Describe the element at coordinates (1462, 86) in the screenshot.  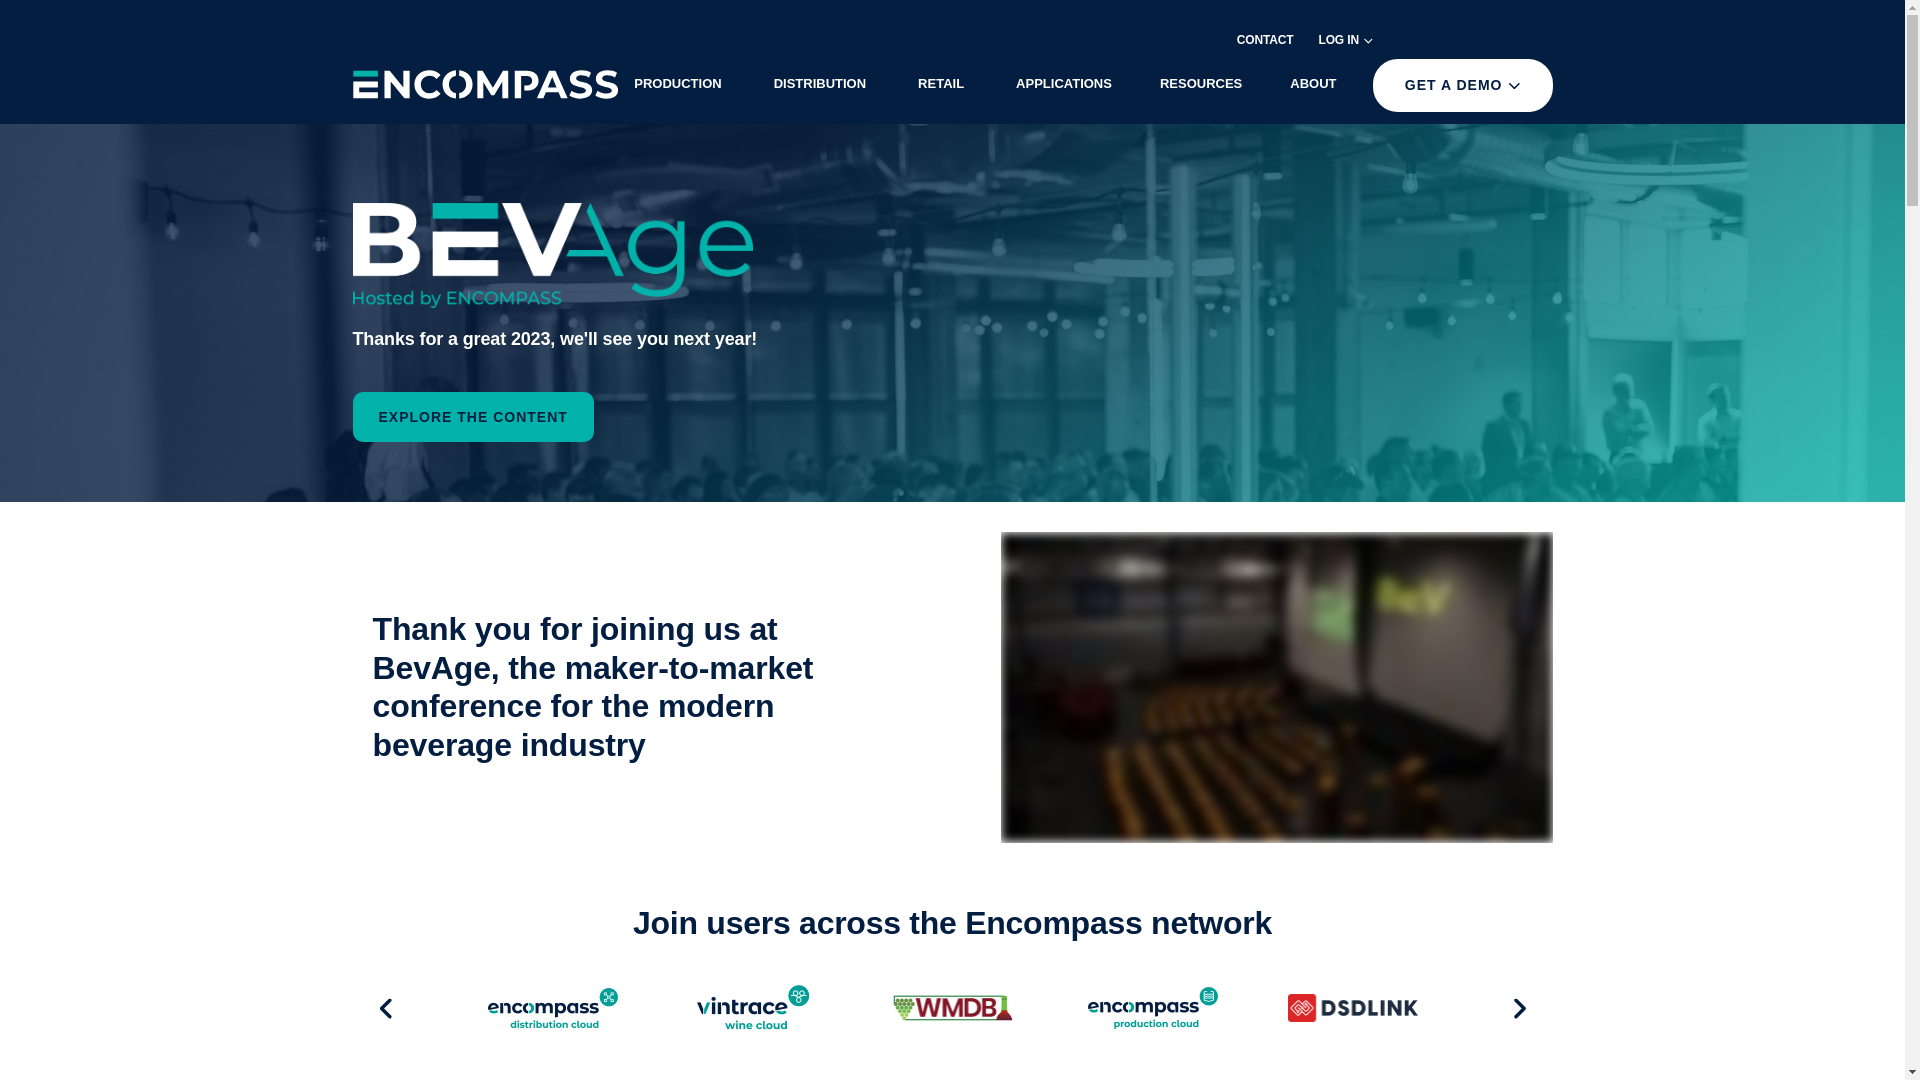
I see `GET A DEMO` at that location.